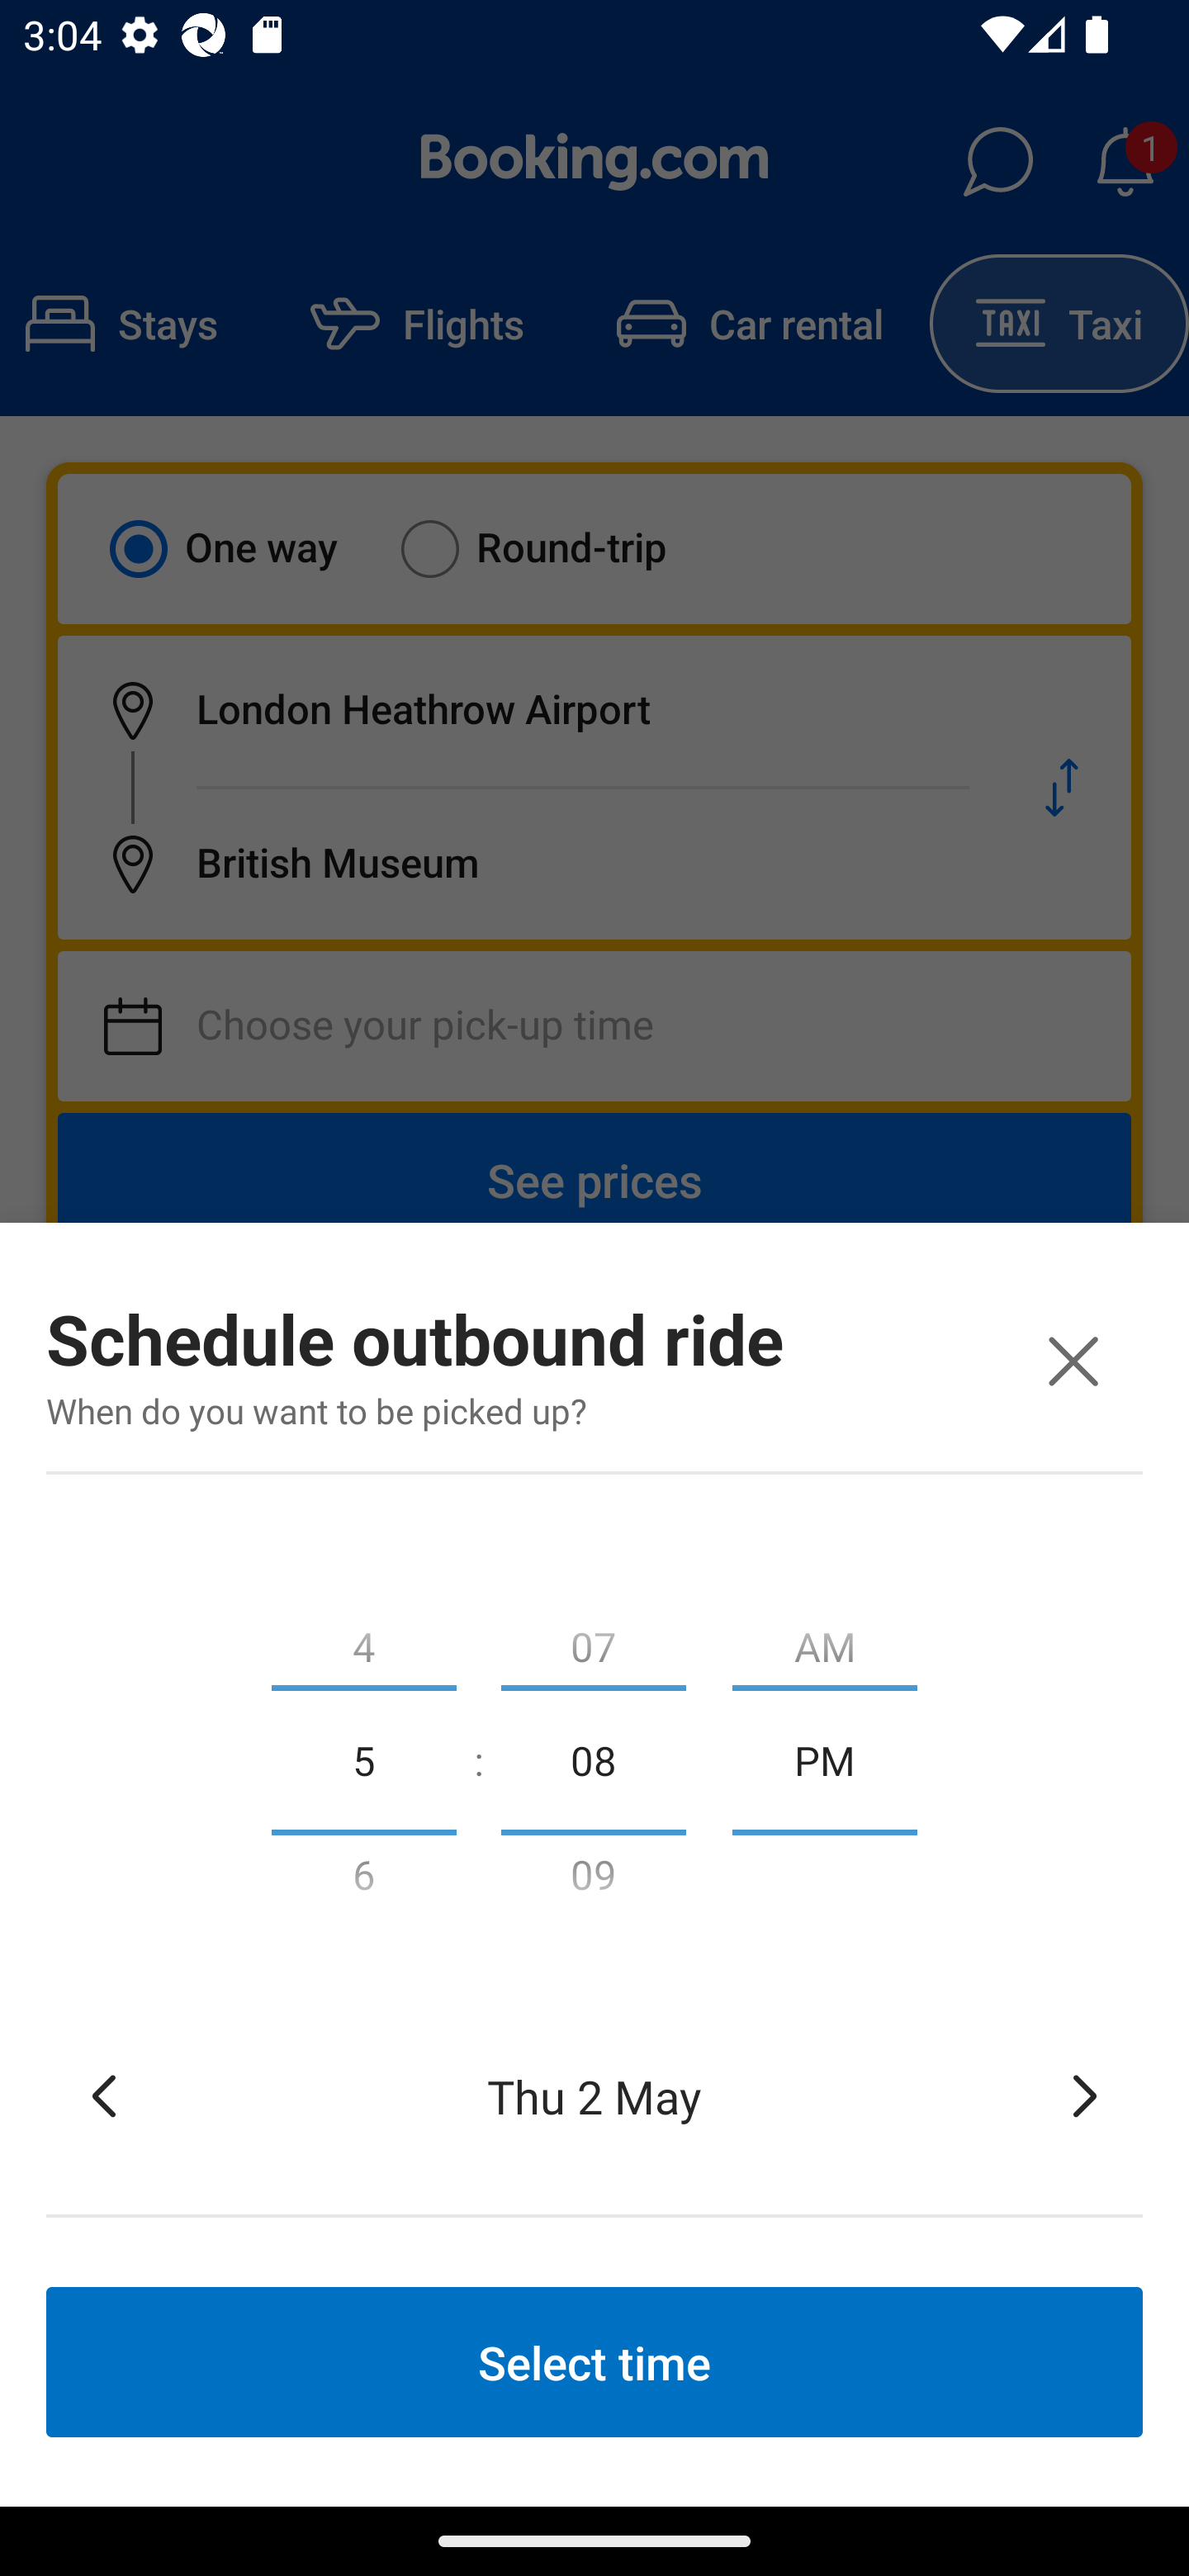 Image resolution: width=1189 pixels, height=2576 pixels. I want to click on PM, so click(825, 1759).